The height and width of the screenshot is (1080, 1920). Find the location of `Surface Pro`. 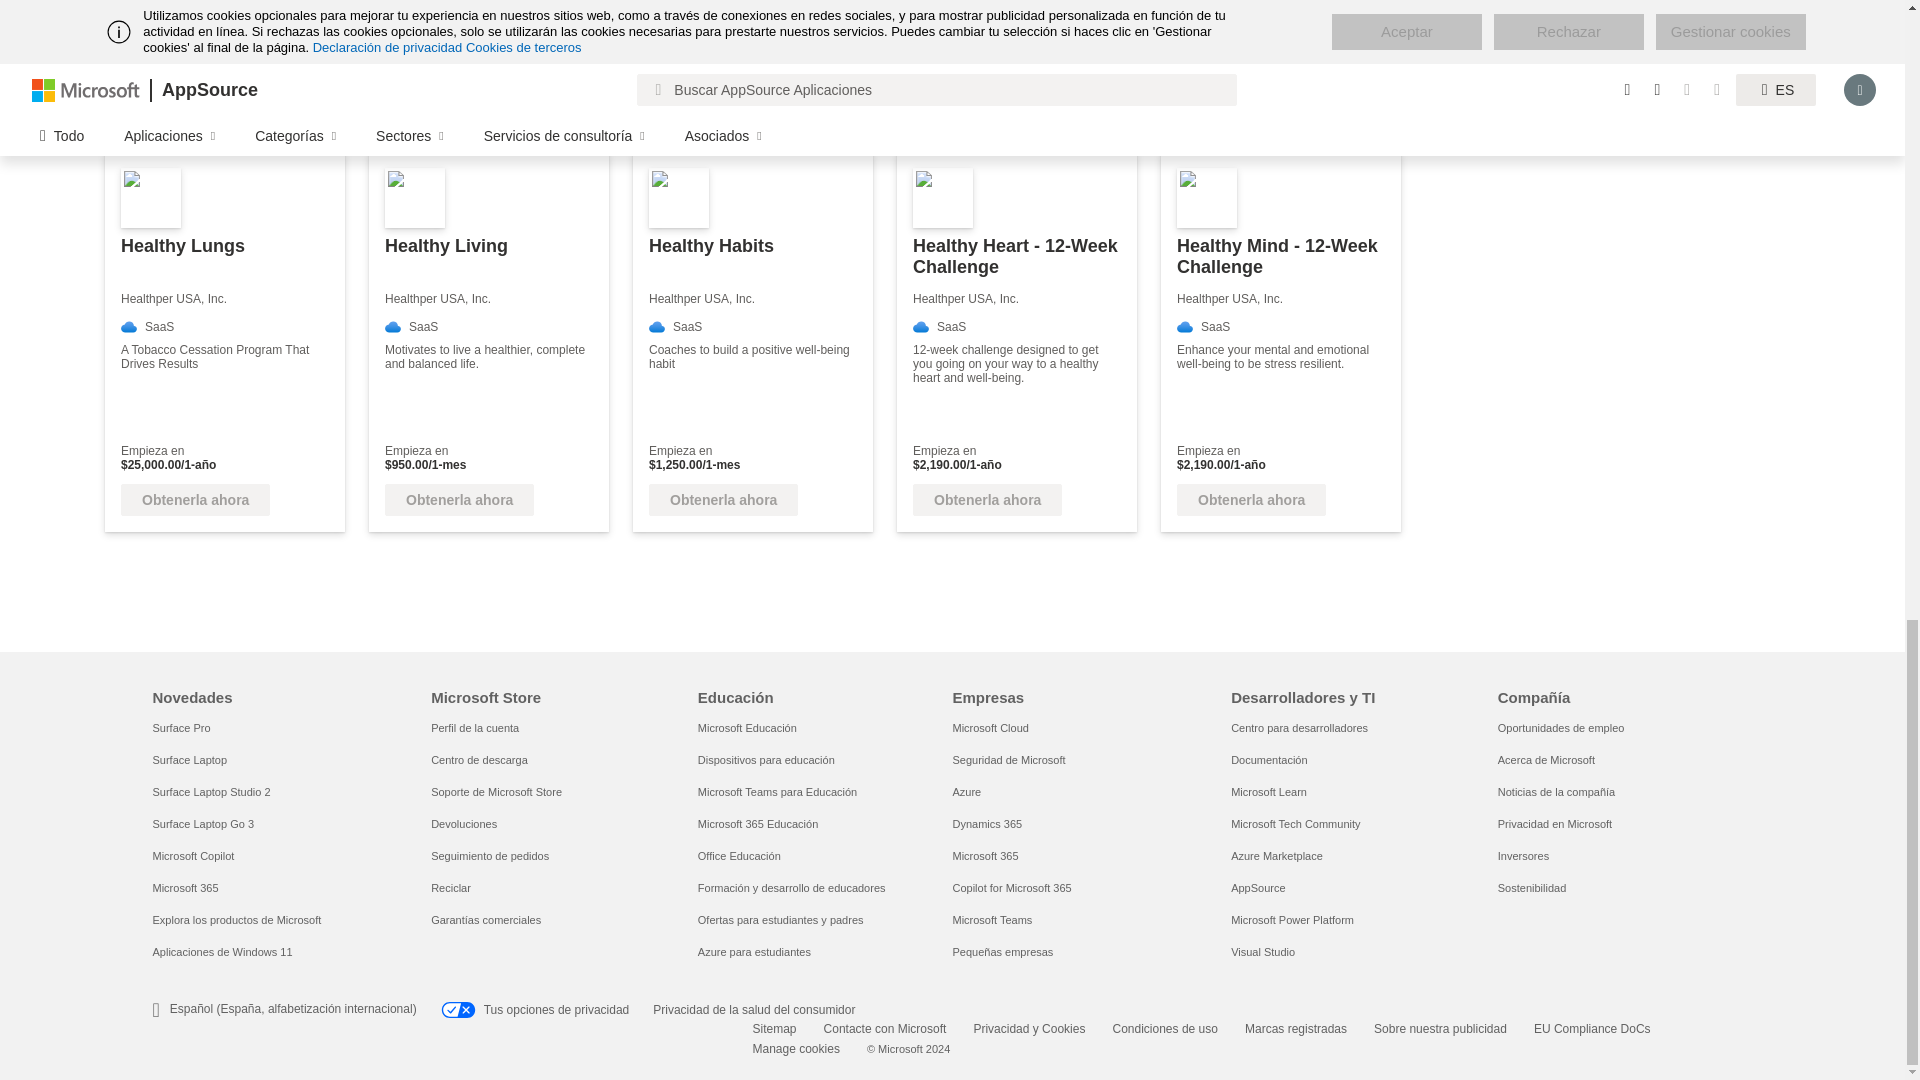

Surface Pro is located at coordinates (180, 728).